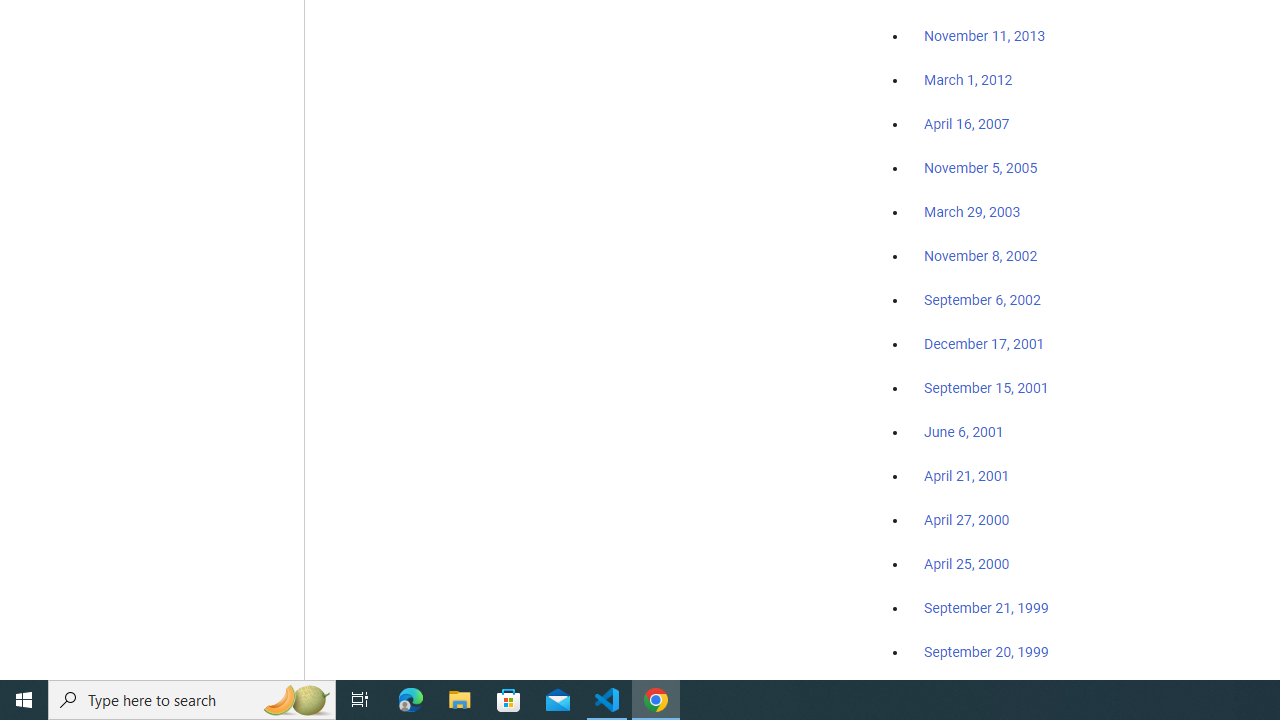 The width and height of the screenshot is (1280, 720). Describe the element at coordinates (981, 256) in the screenshot. I see `November 8, 2002` at that location.